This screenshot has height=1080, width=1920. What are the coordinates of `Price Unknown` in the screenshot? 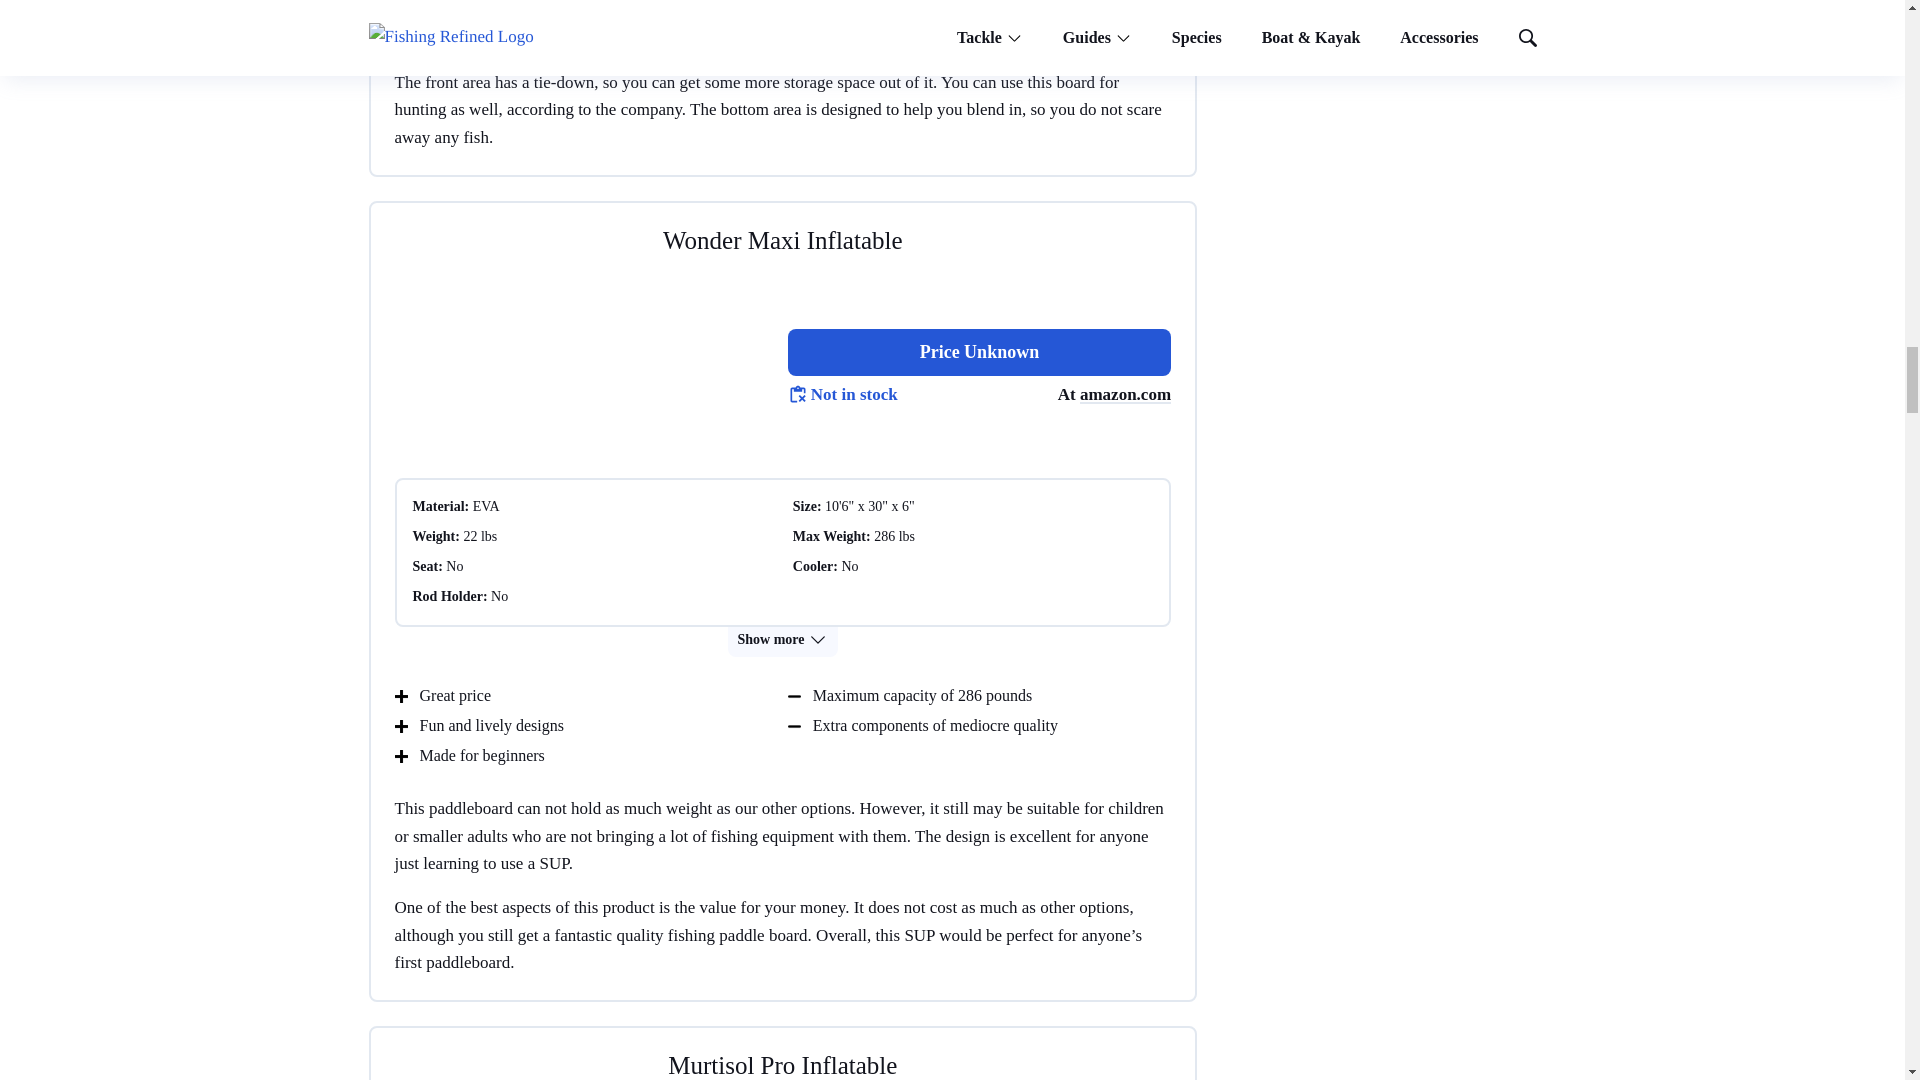 It's located at (979, 352).